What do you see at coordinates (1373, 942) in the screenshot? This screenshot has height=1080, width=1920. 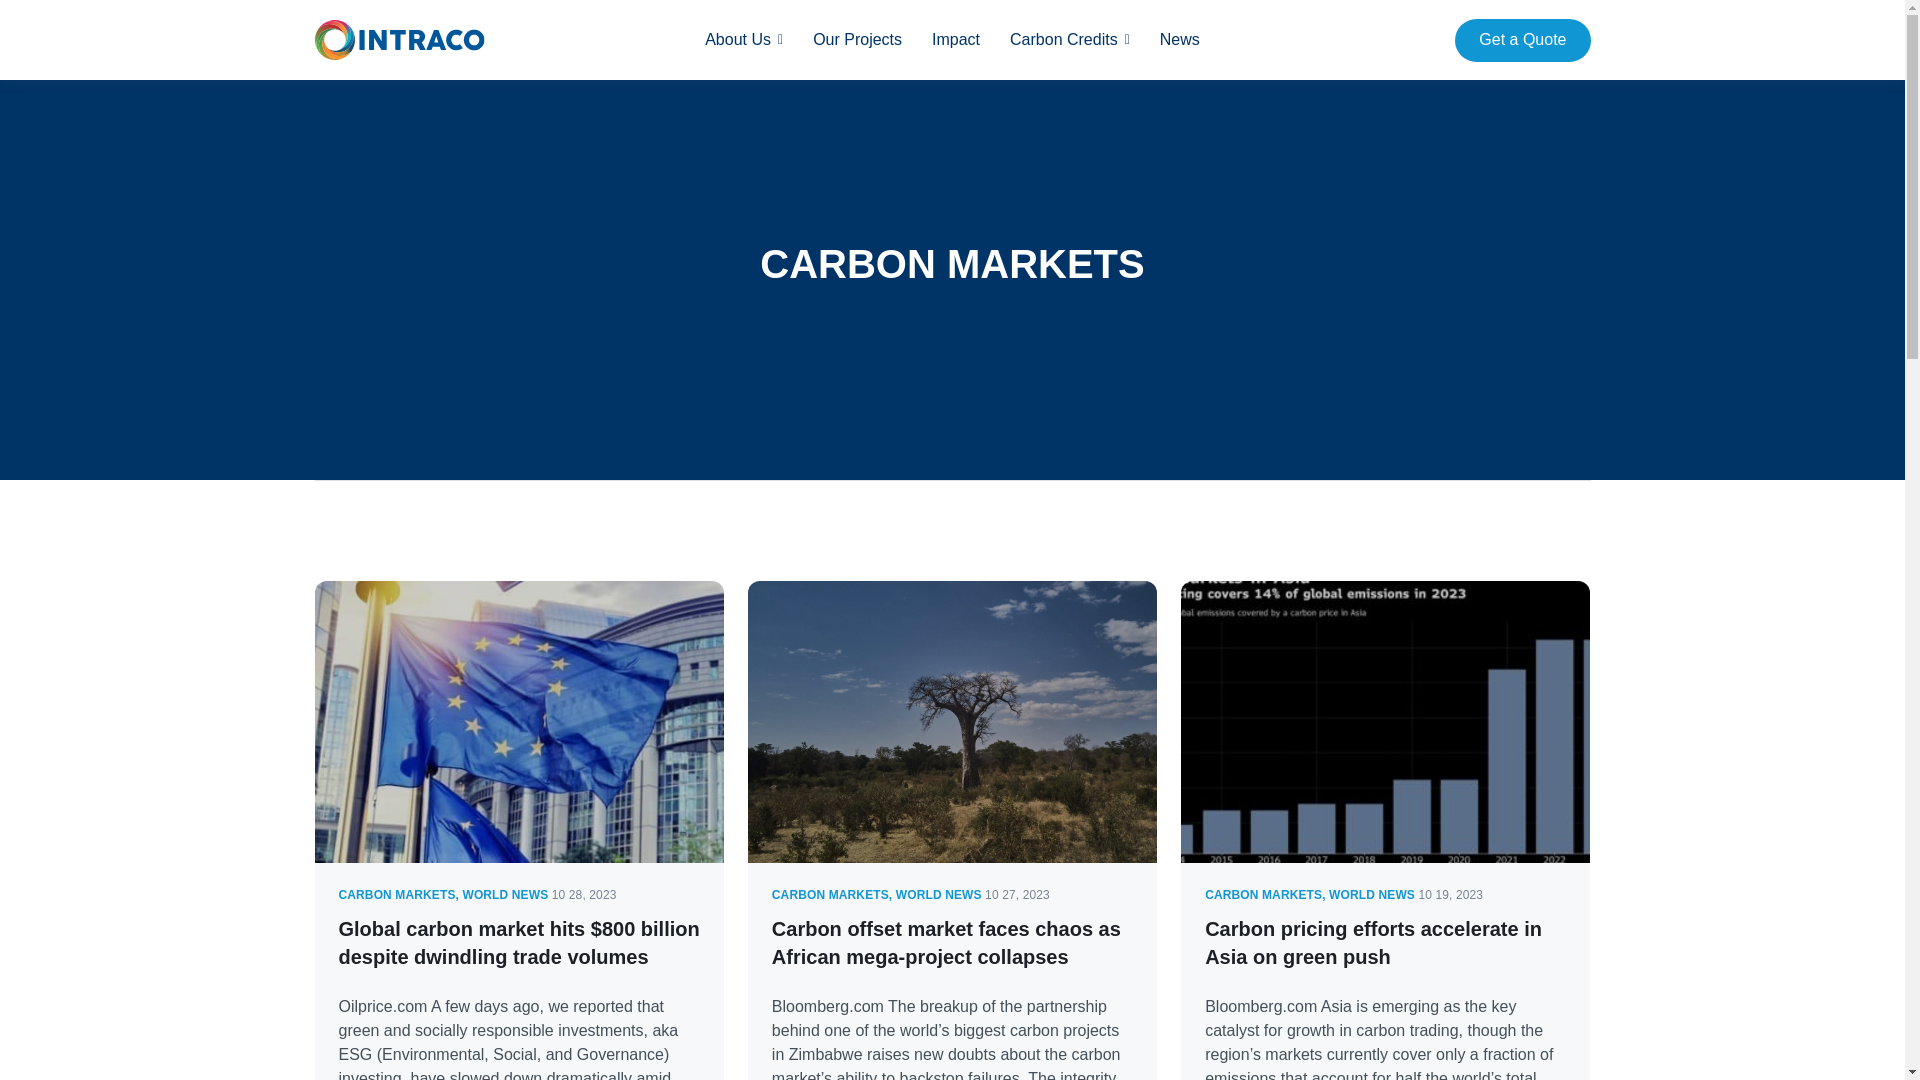 I see `Carbon pricing efforts accelerate in Asia on green push` at bounding box center [1373, 942].